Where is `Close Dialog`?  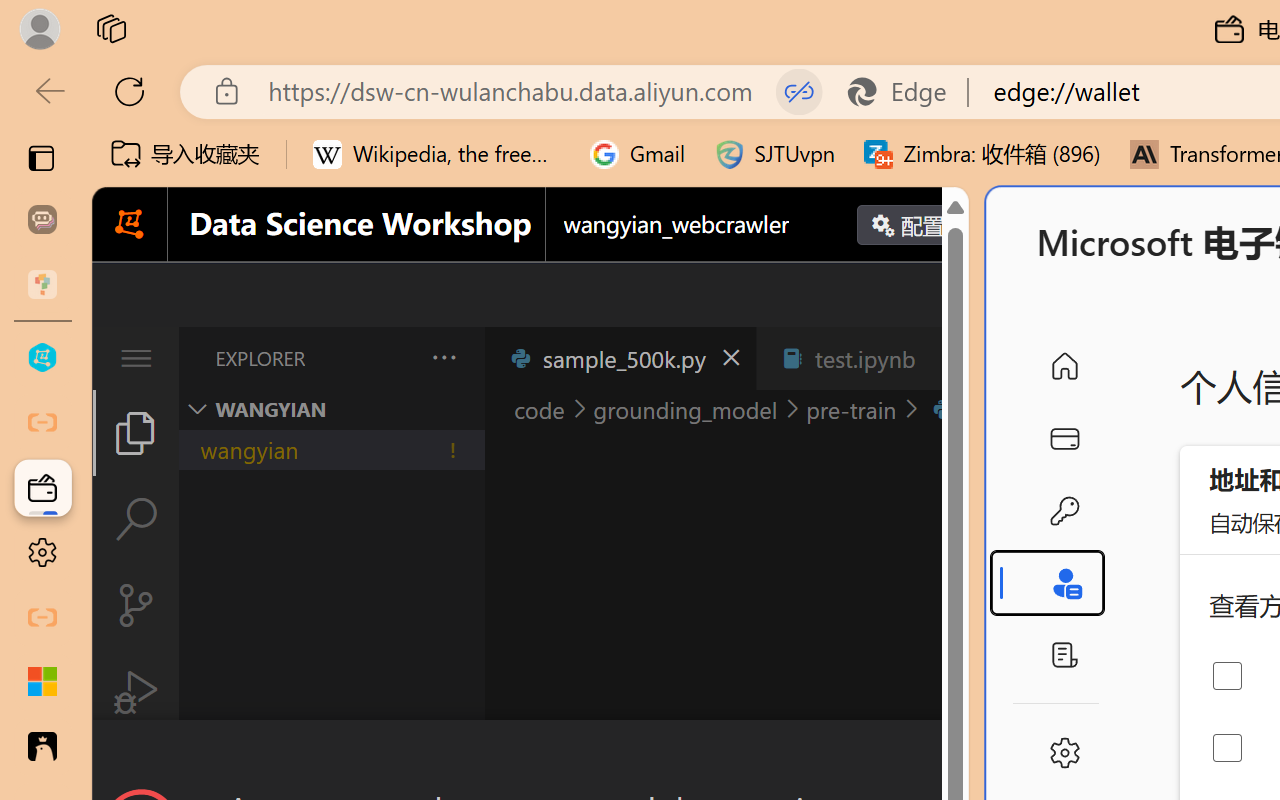
Close Dialog is located at coordinates (960, 756).